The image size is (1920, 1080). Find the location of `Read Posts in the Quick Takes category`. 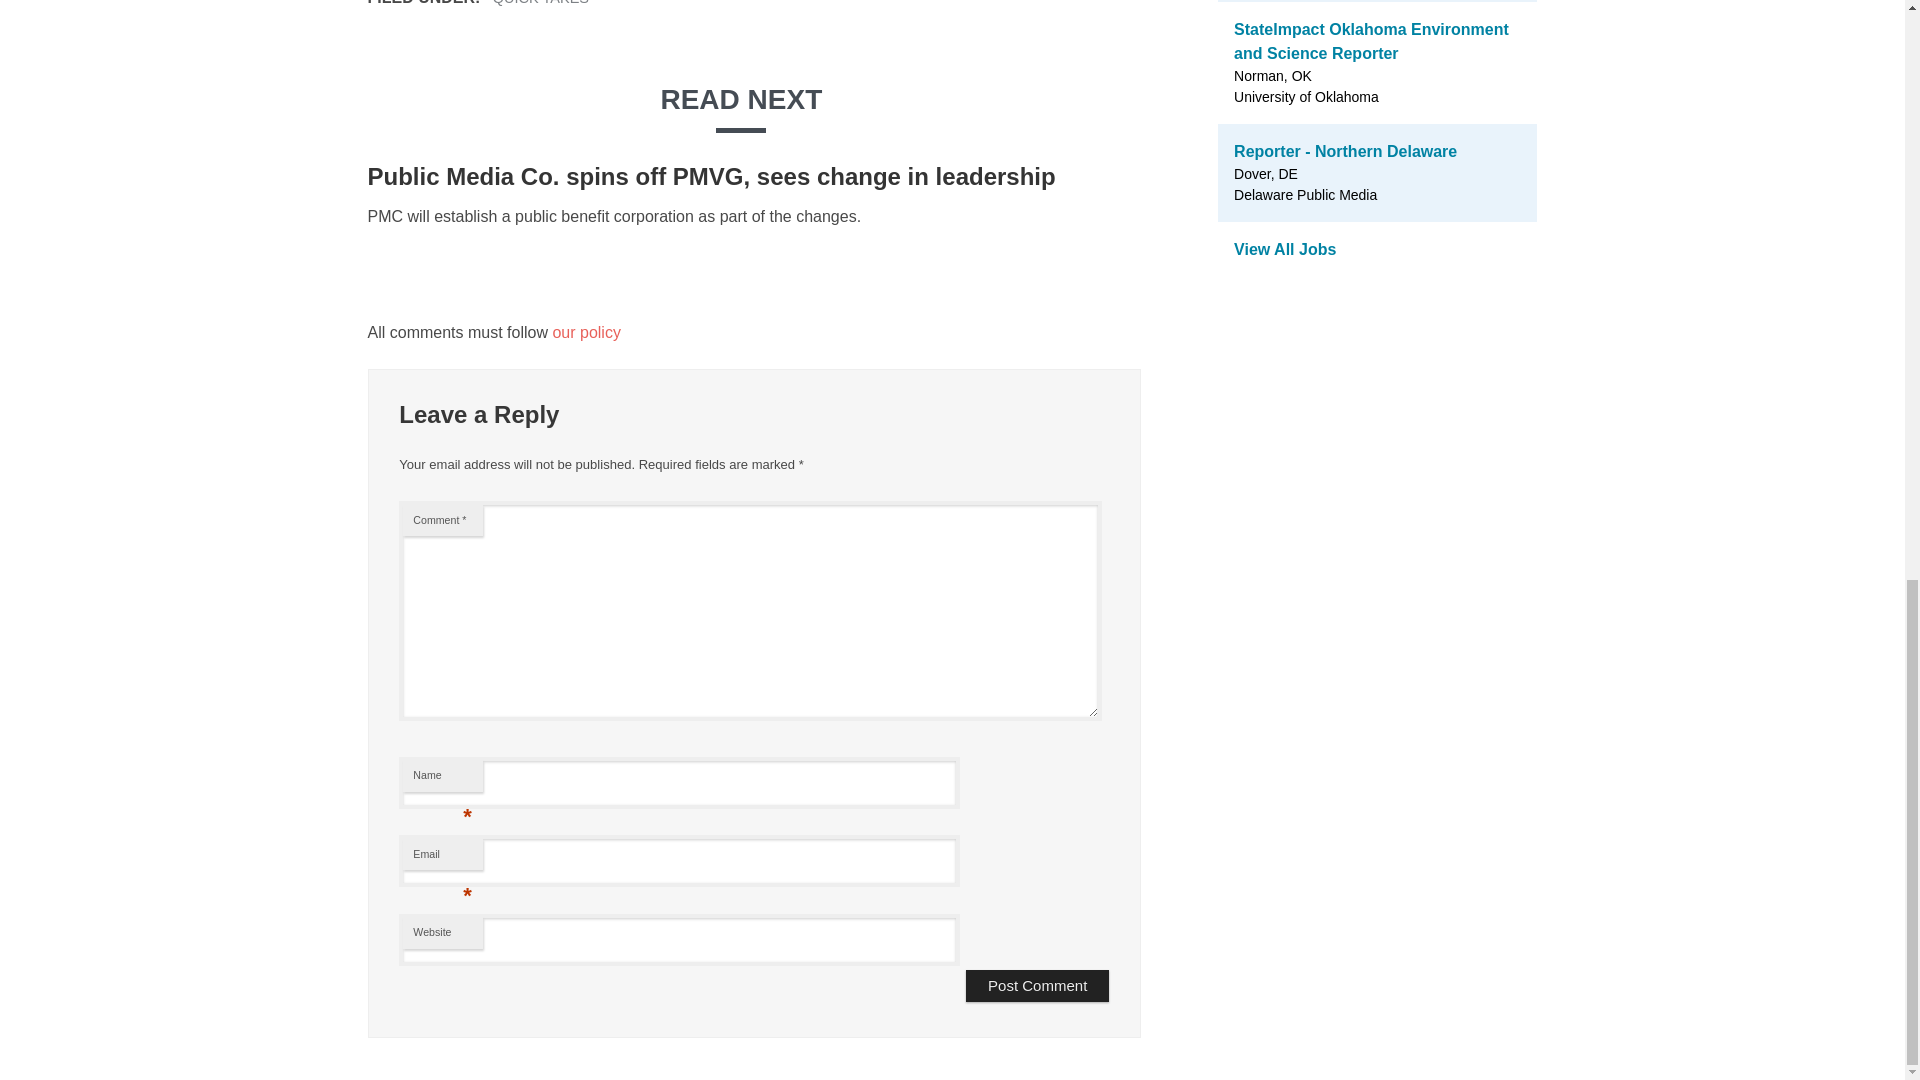

Read Posts in the Quick Takes category is located at coordinates (541, 3).